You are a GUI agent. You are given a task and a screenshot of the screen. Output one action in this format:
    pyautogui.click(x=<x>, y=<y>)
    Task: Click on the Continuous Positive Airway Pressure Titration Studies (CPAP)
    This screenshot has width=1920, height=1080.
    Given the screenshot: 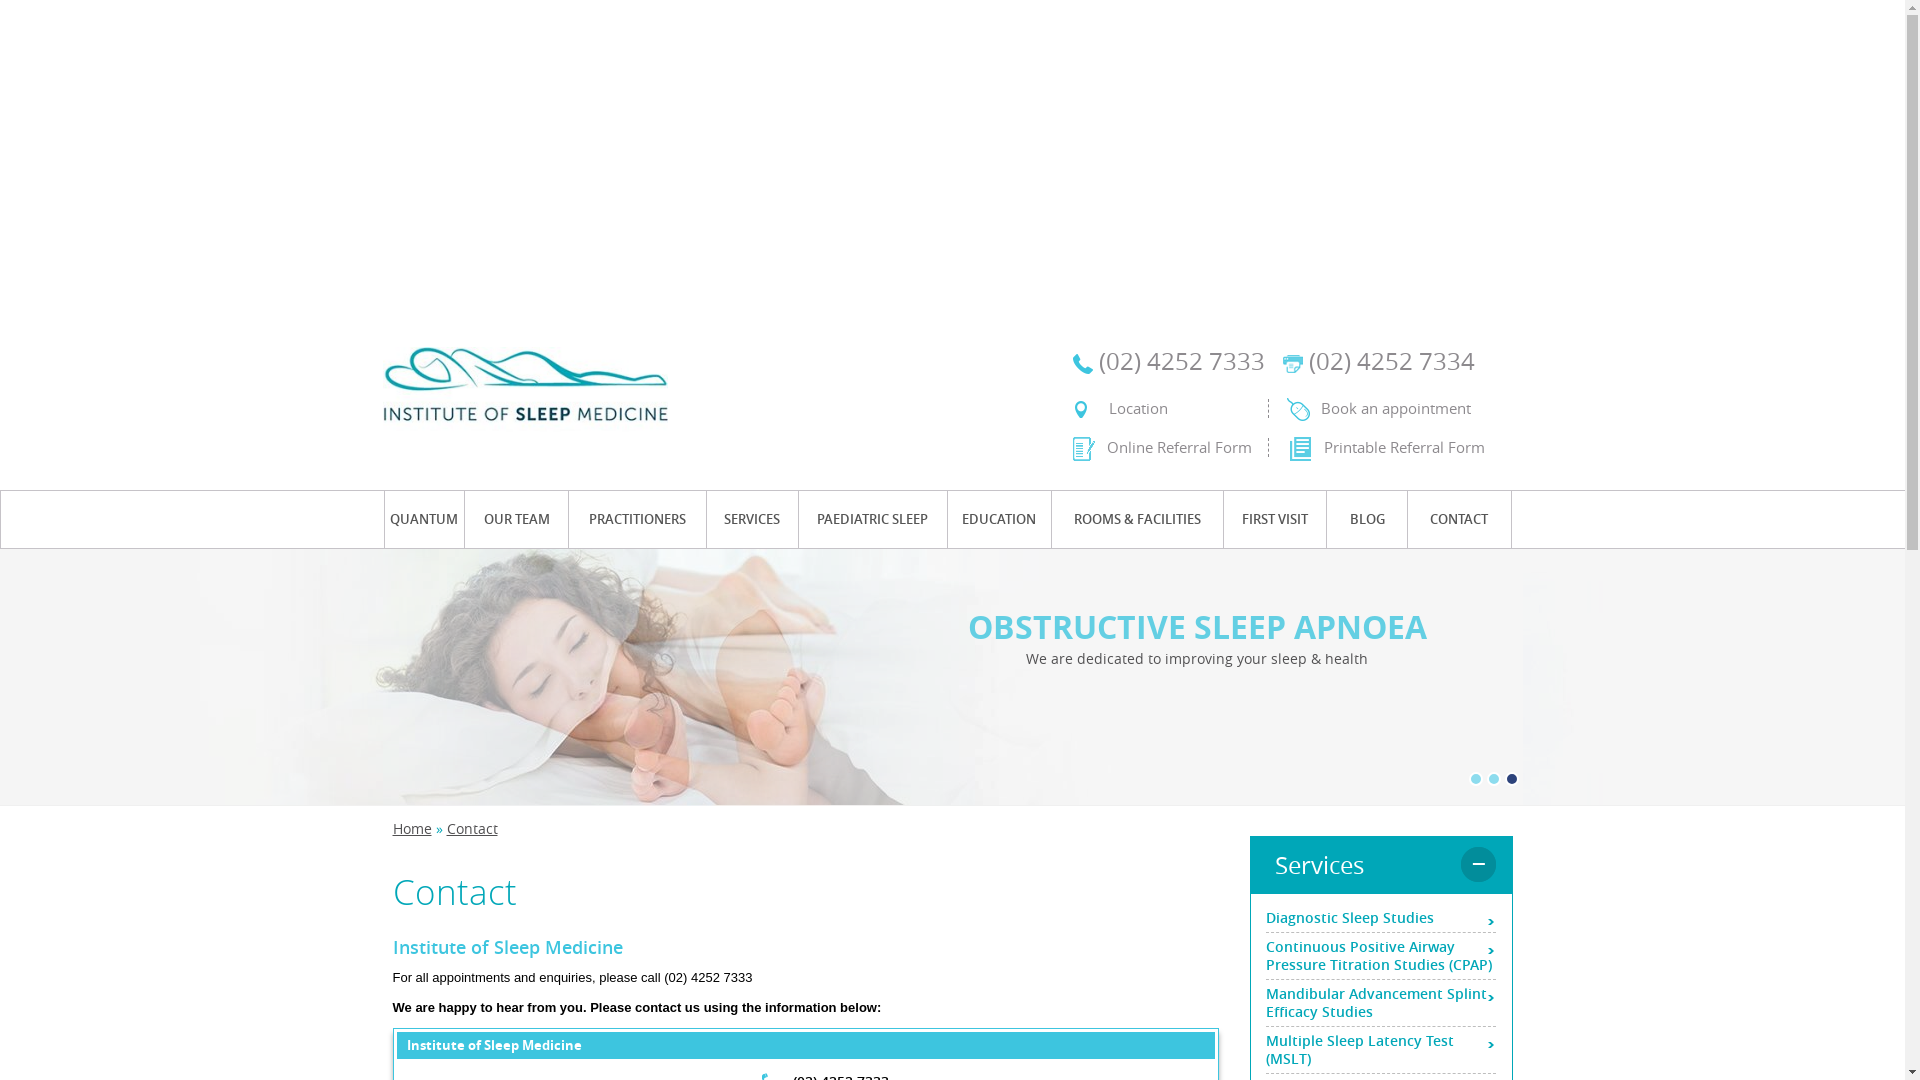 What is the action you would take?
    pyautogui.click(x=1381, y=956)
    